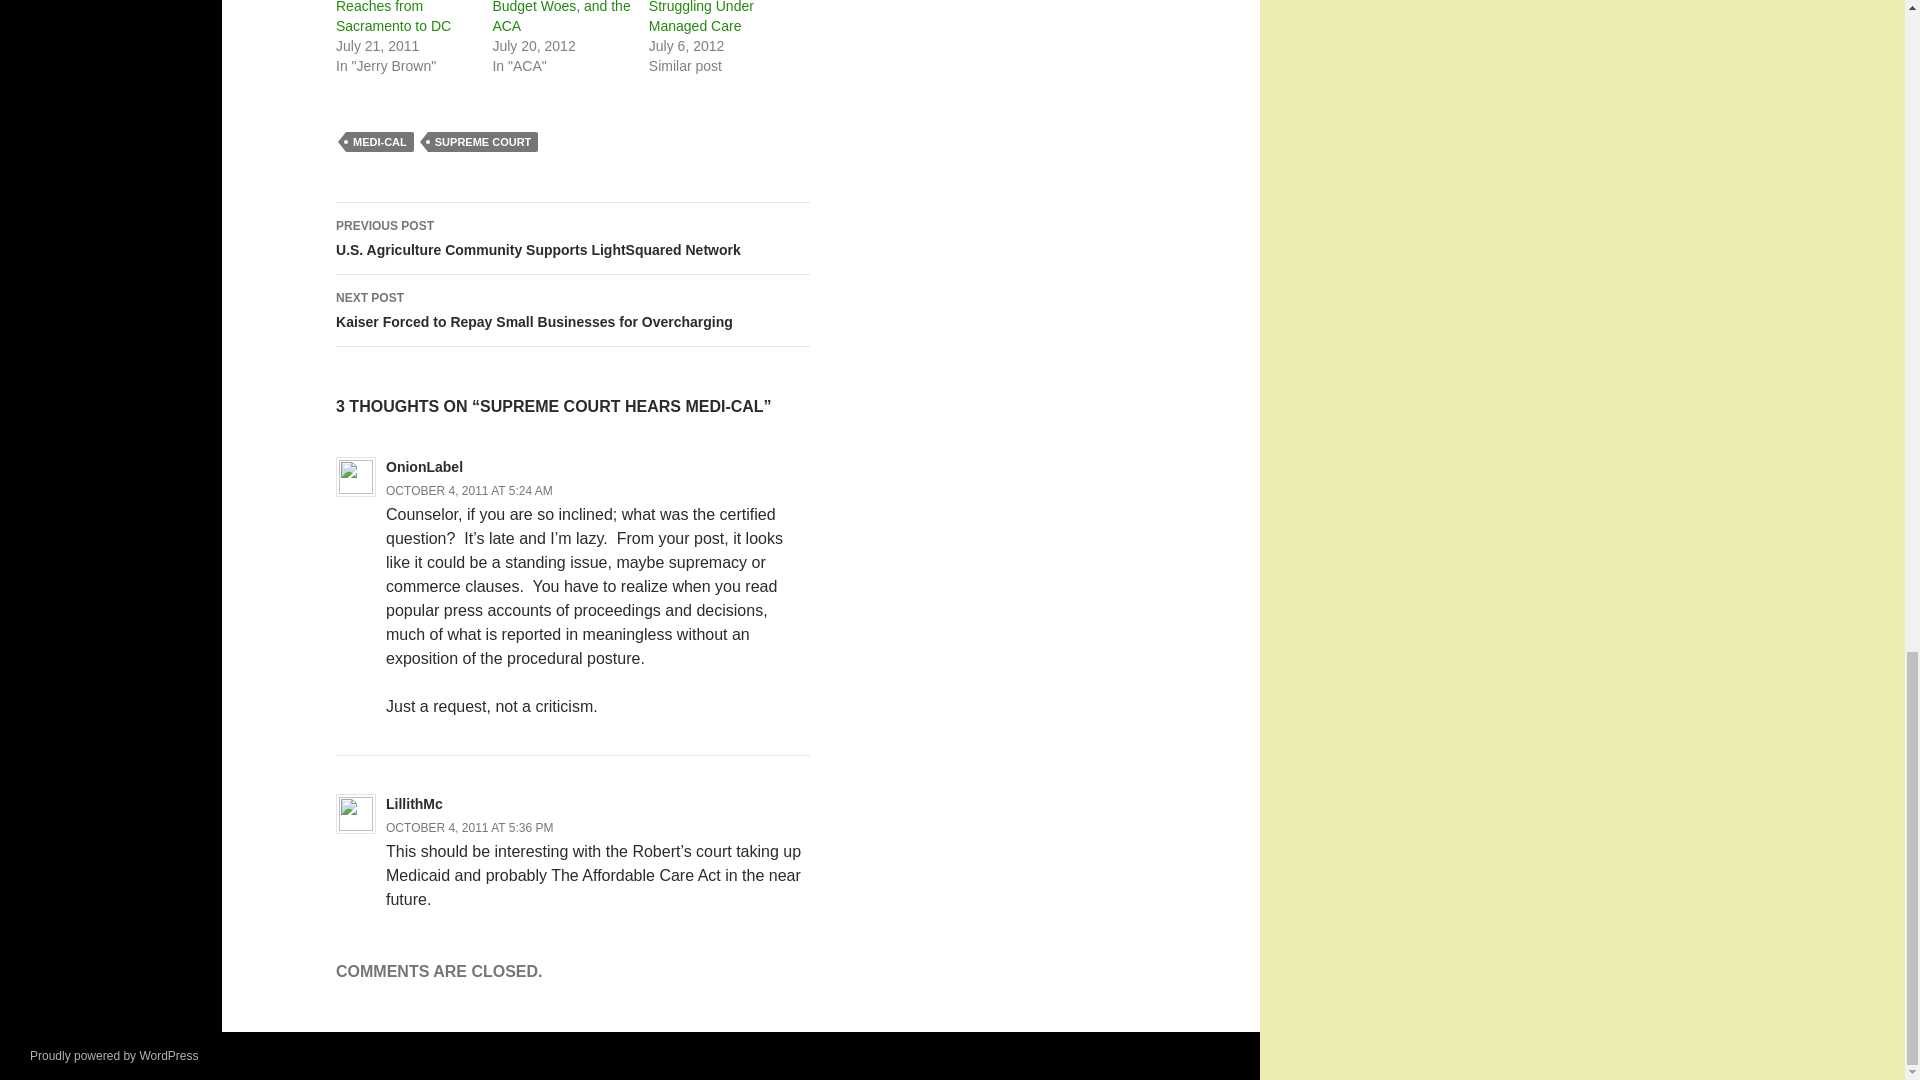 The height and width of the screenshot is (1080, 1920). Describe the element at coordinates (114, 1055) in the screenshot. I see `Proudly powered by WordPress` at that location.